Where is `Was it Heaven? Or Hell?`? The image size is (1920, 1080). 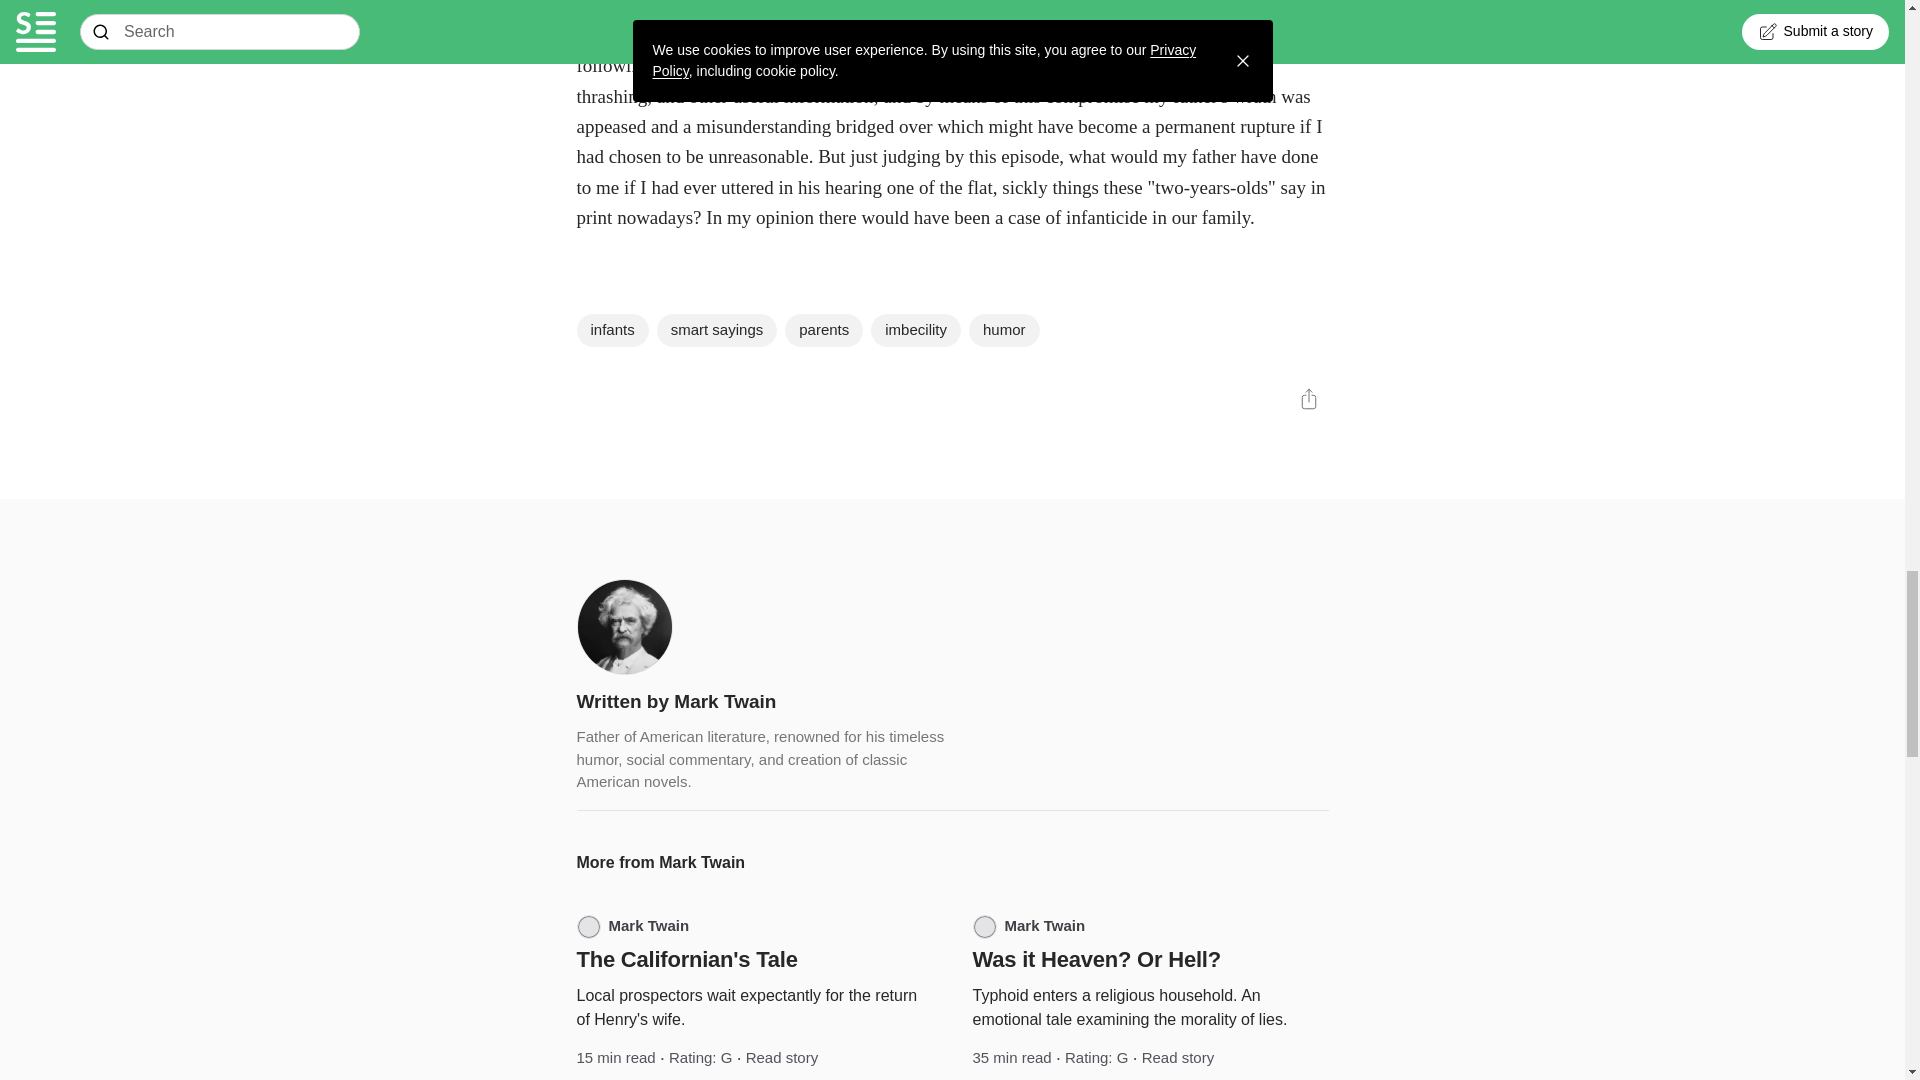 Was it Heaven? Or Hell? is located at coordinates (1095, 960).